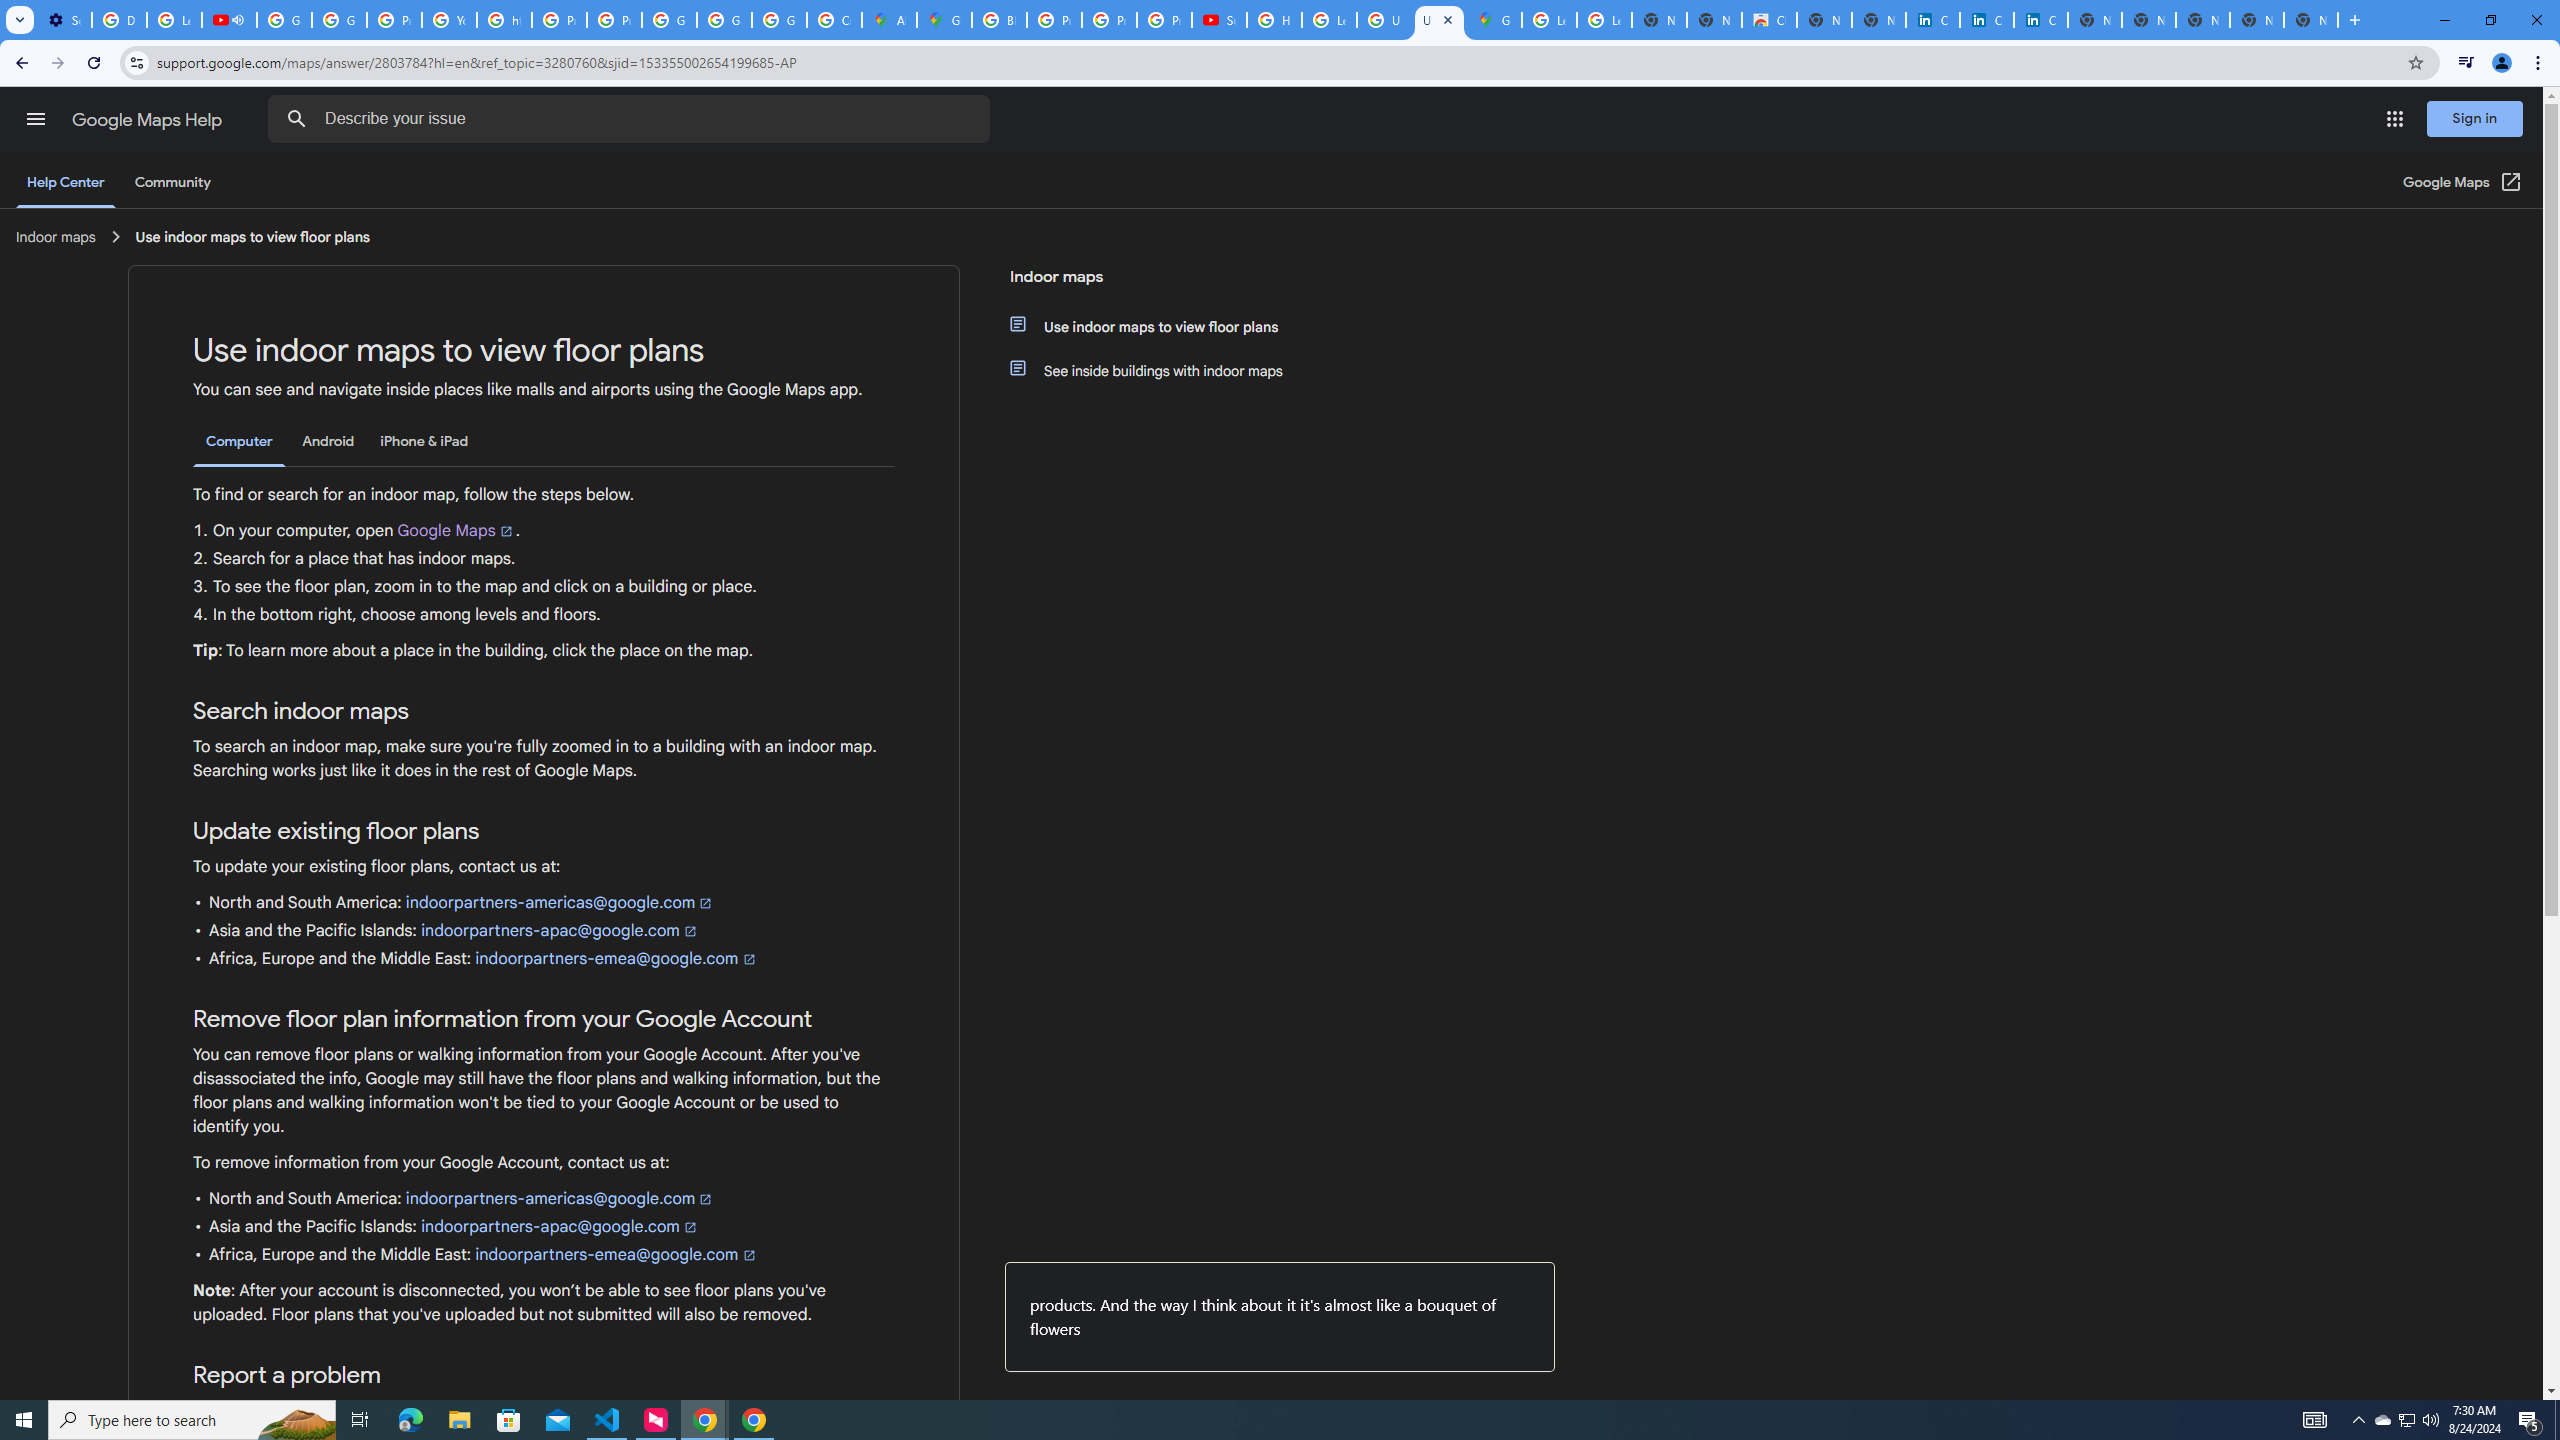 The width and height of the screenshot is (2560, 1440). I want to click on Privacy Help Center - Policies Help, so click(394, 20).